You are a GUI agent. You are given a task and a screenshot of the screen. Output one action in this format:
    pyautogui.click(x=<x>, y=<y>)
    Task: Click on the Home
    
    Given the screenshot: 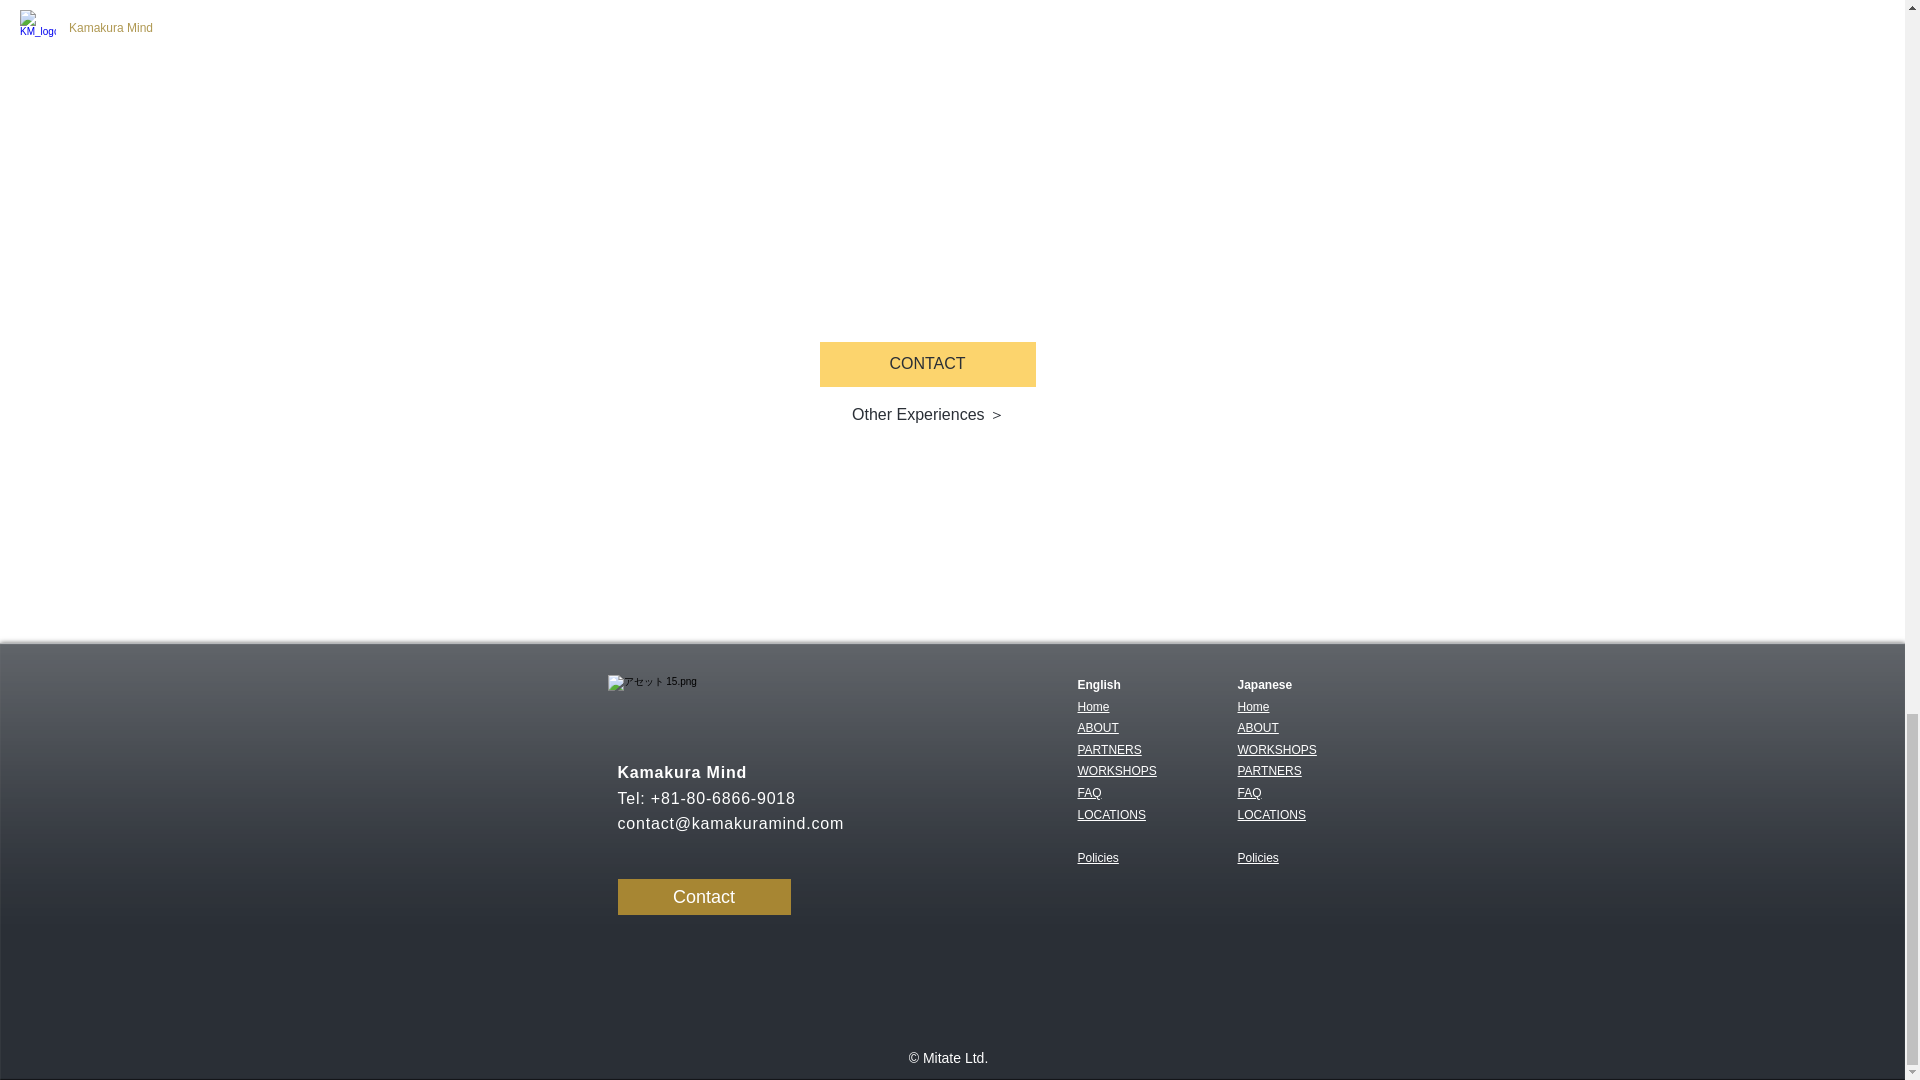 What is the action you would take?
    pyautogui.click(x=1265, y=717)
    